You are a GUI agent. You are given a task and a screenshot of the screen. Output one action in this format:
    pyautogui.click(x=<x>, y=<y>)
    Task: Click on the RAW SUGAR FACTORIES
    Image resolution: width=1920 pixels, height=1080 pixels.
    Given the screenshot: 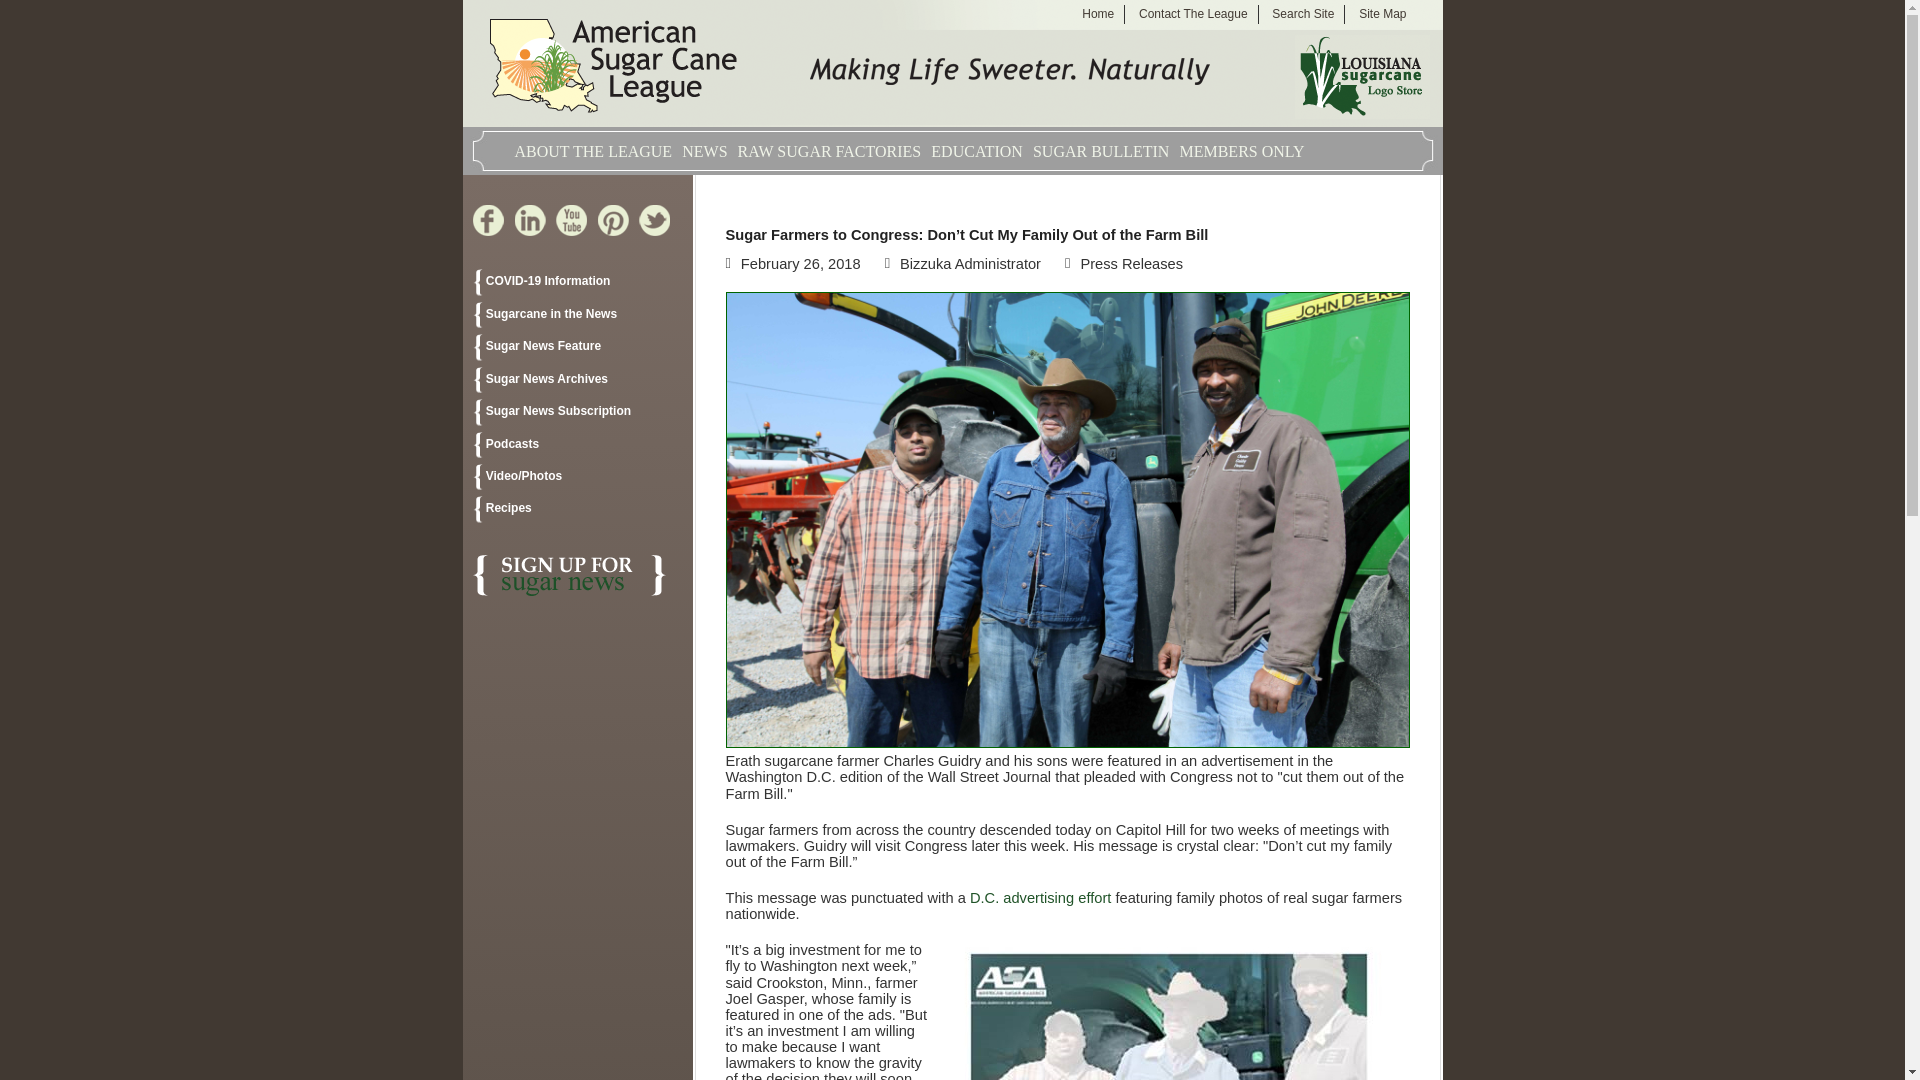 What is the action you would take?
    pyautogui.click(x=829, y=146)
    